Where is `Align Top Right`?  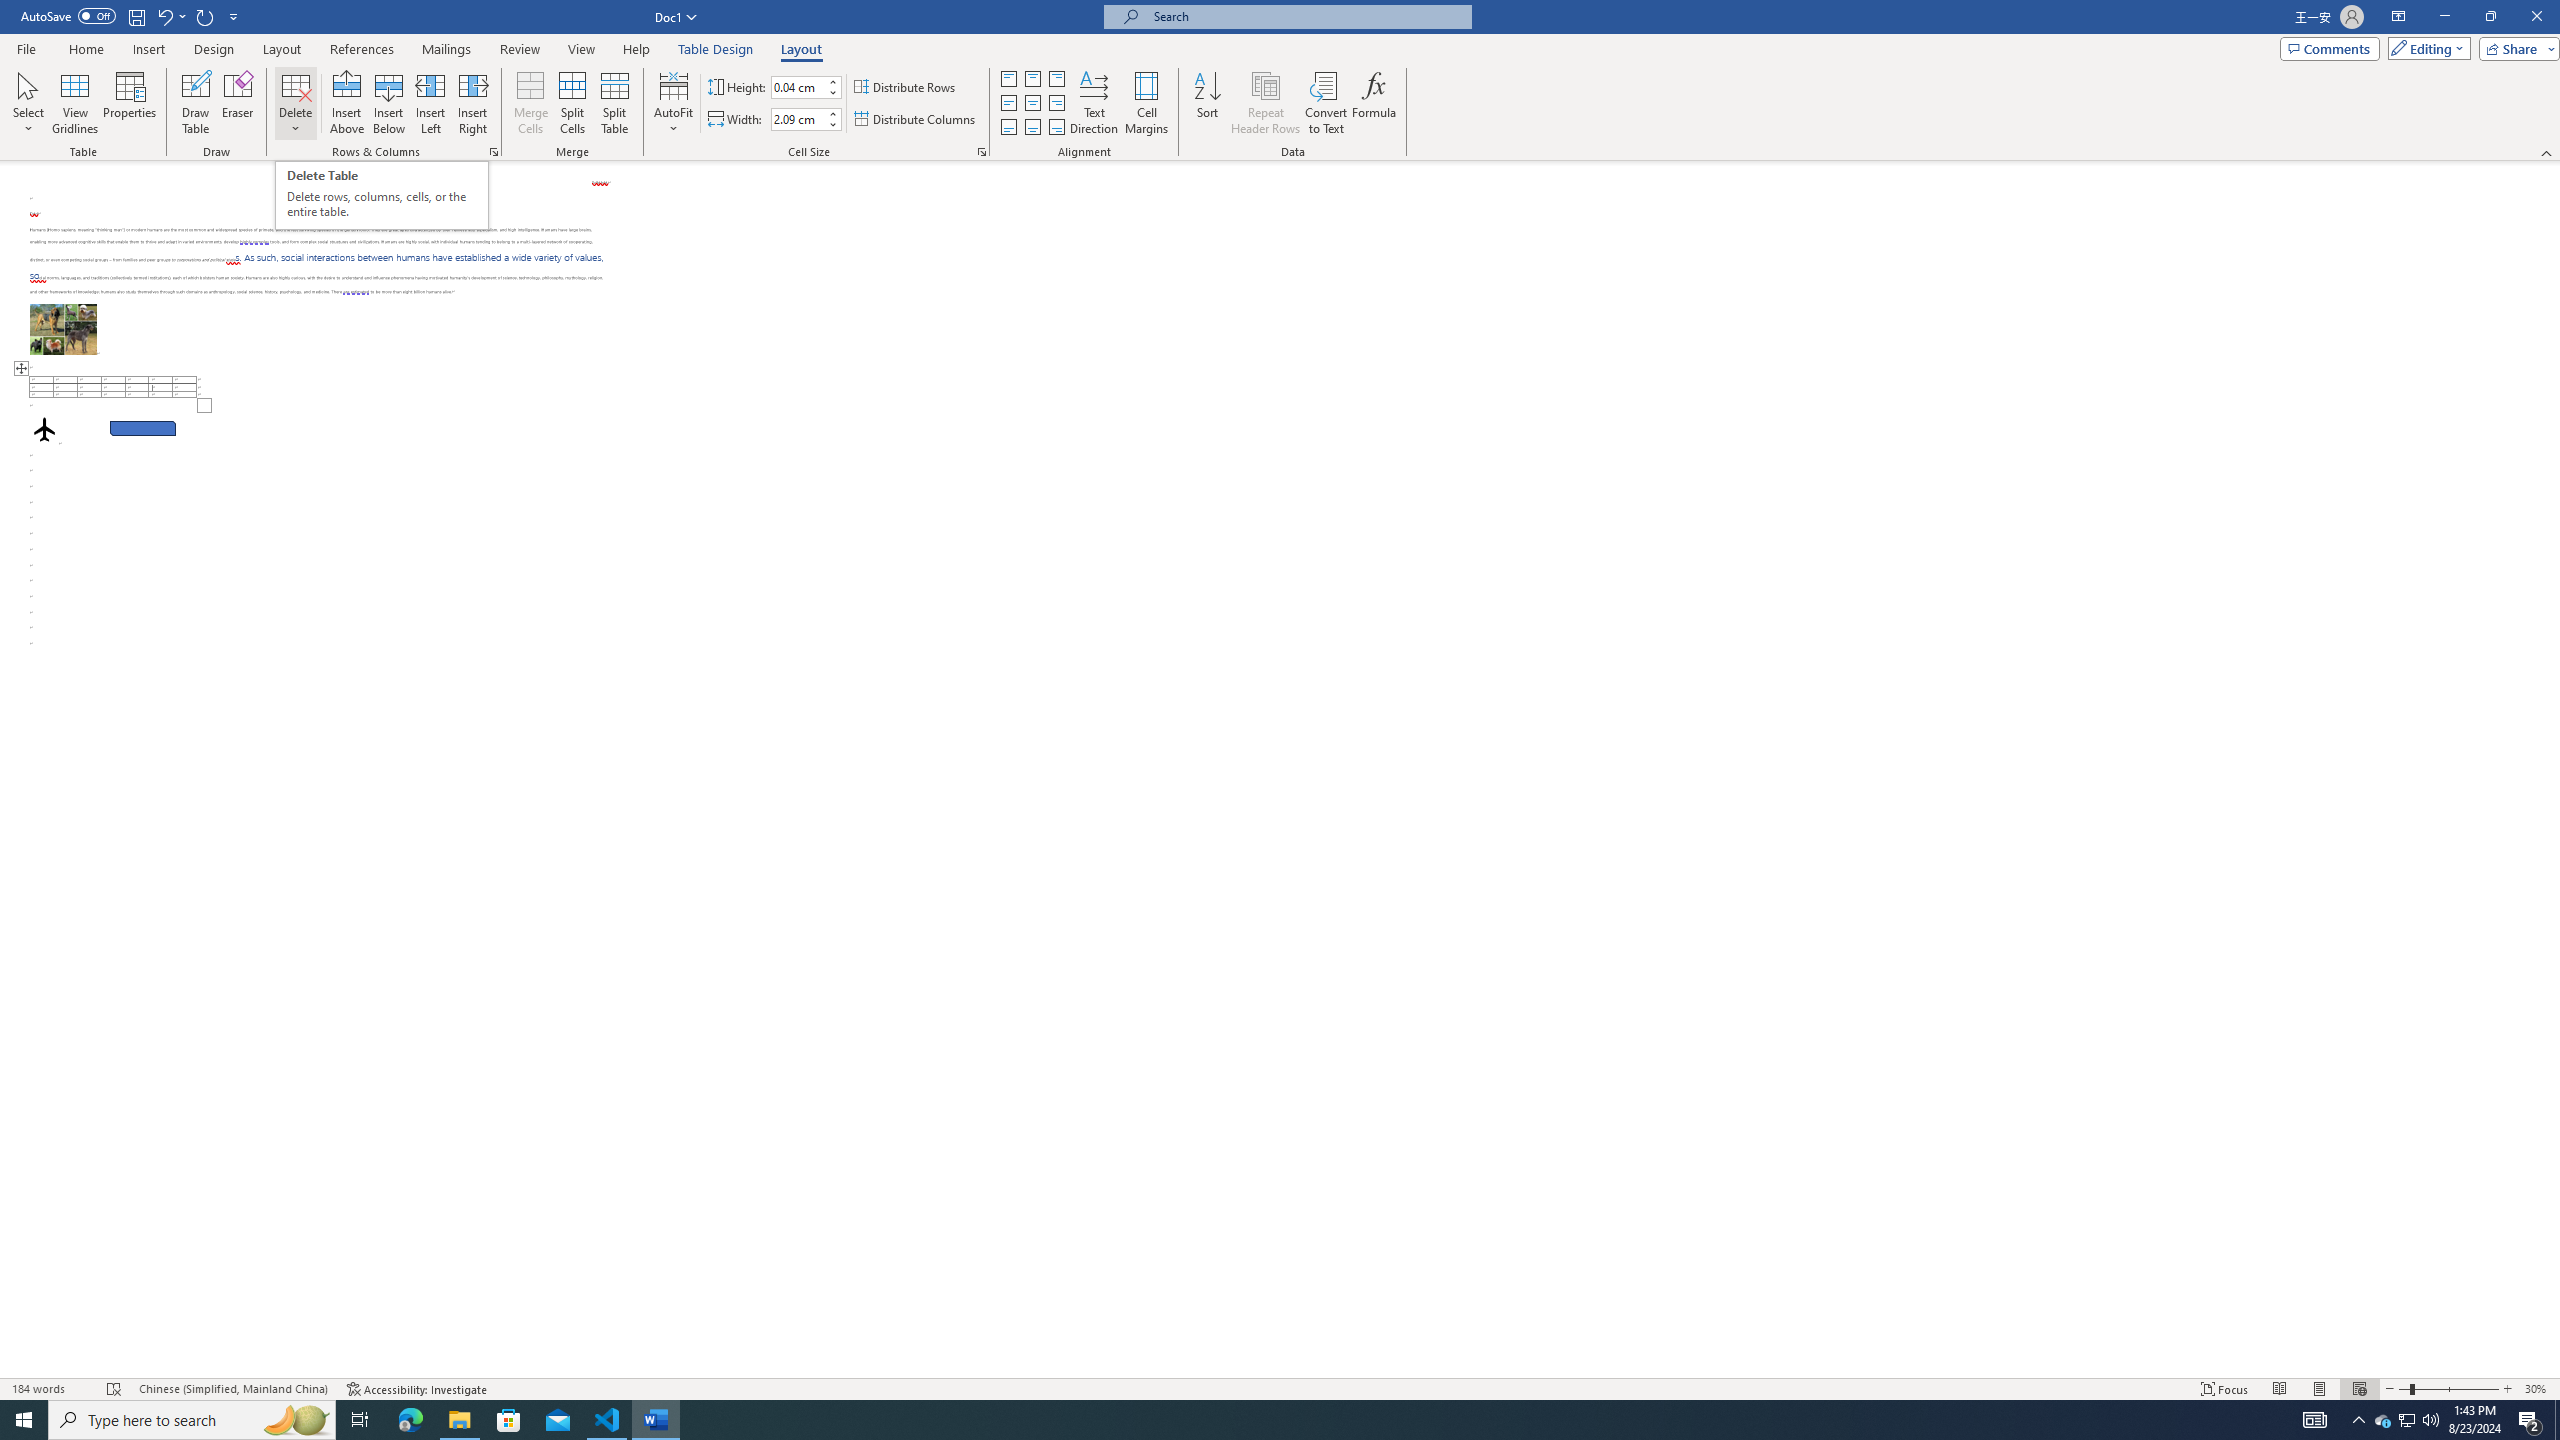
Align Top Right is located at coordinates (1057, 78).